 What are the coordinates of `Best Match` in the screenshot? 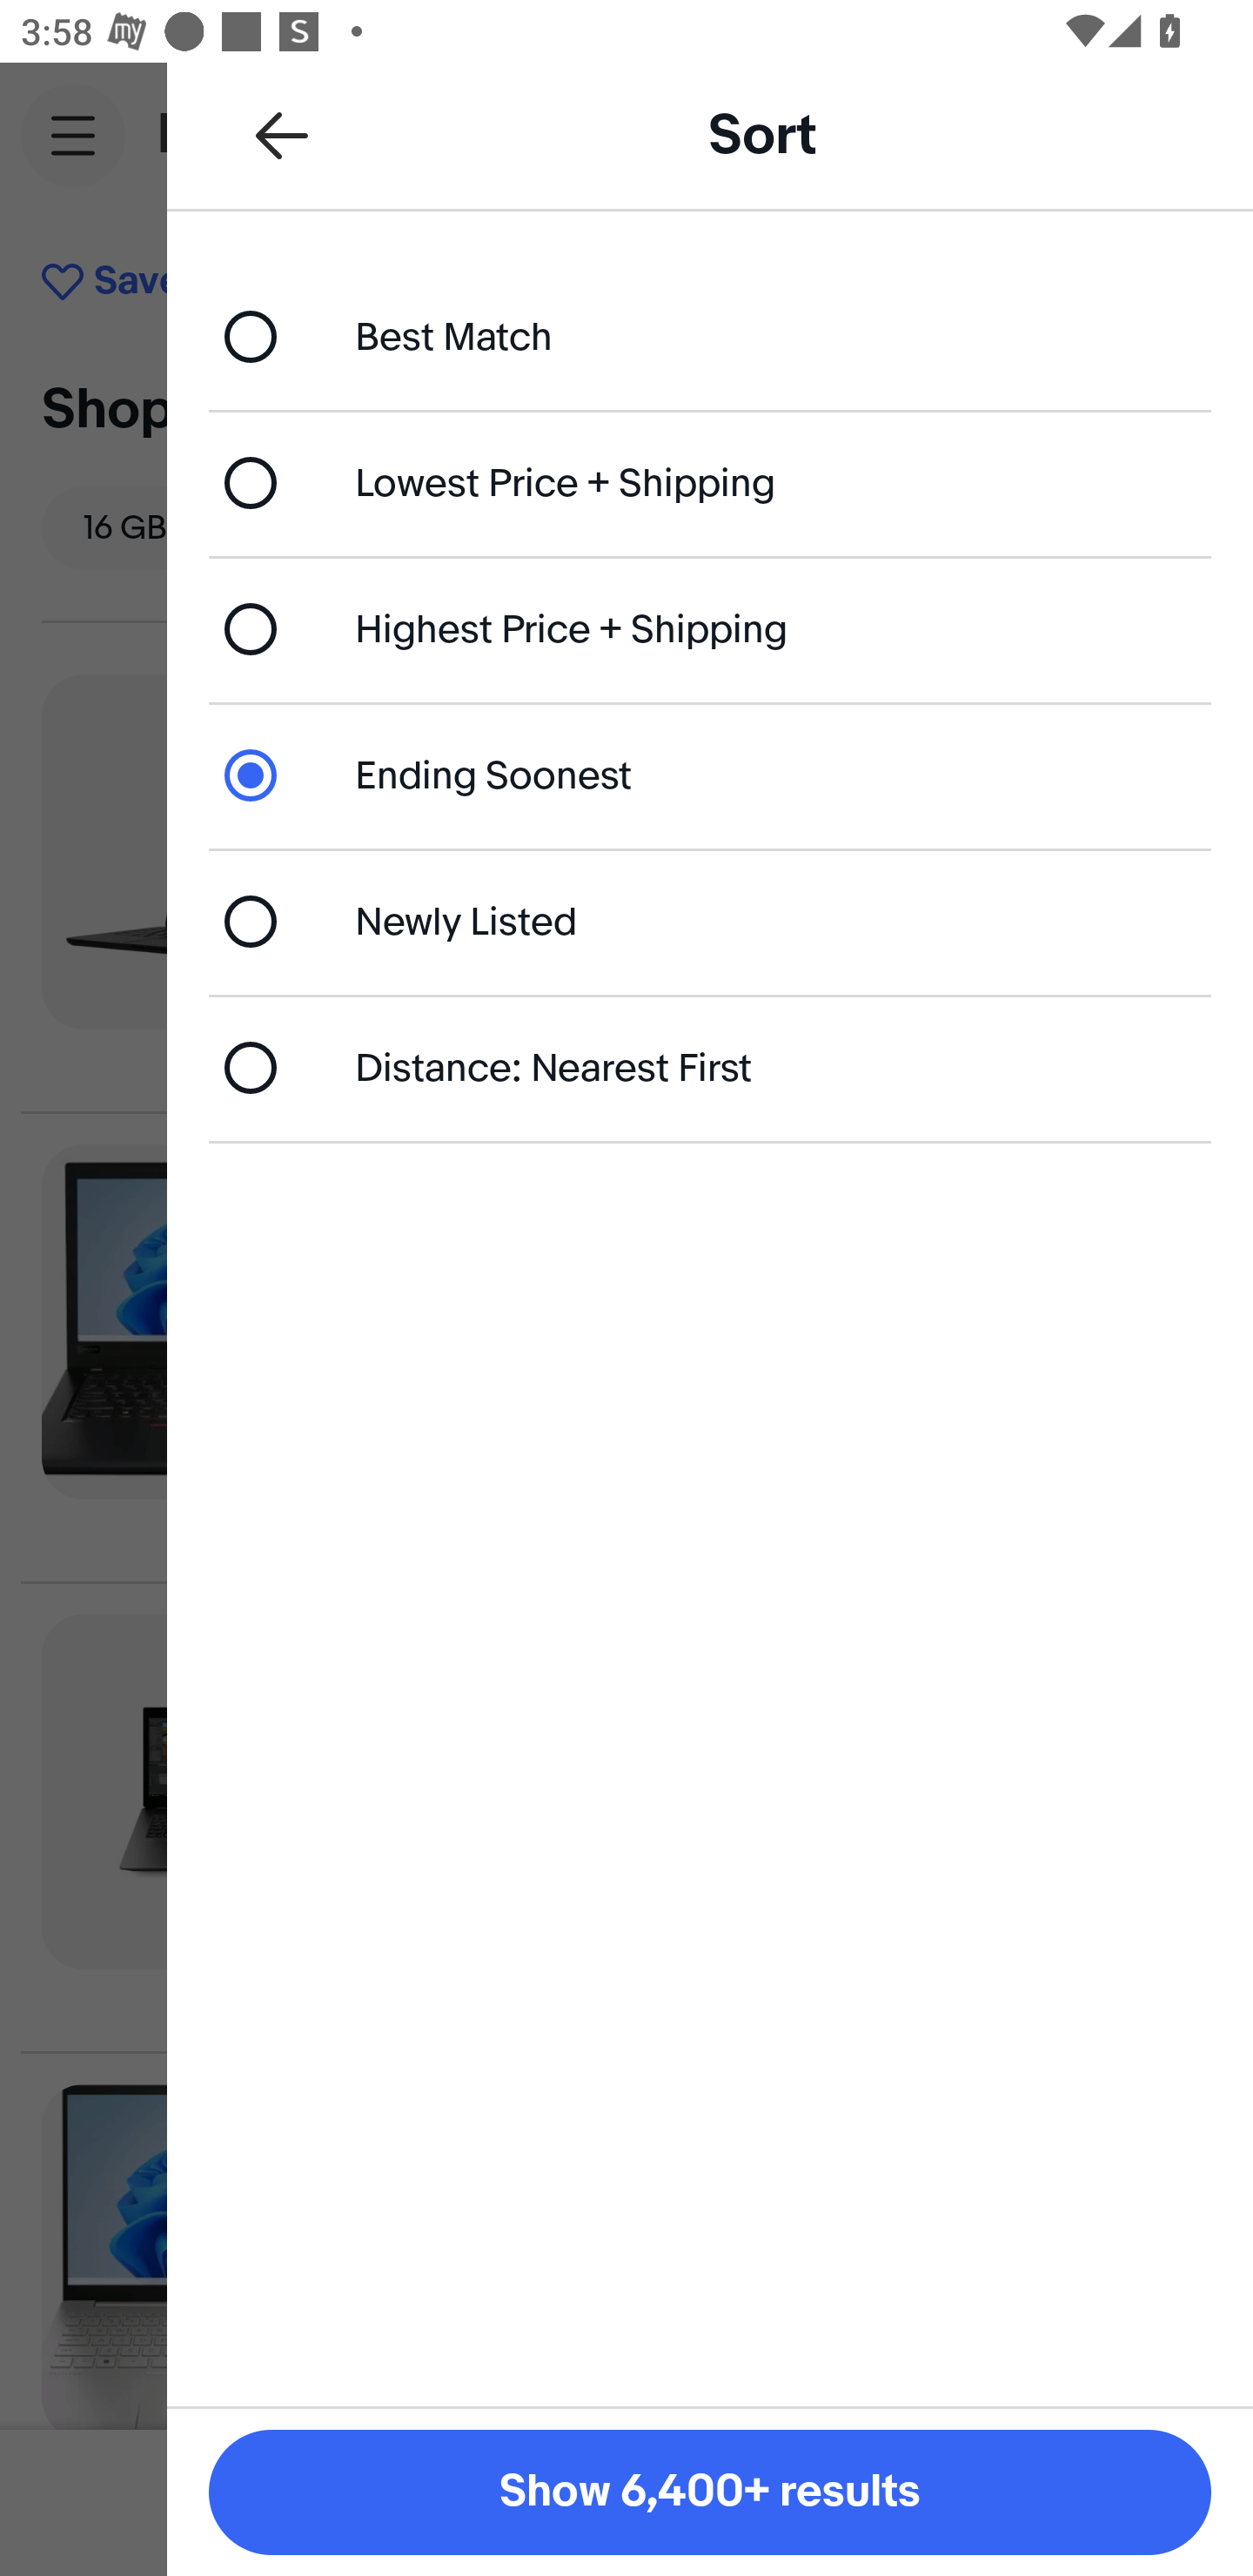 It's located at (710, 336).